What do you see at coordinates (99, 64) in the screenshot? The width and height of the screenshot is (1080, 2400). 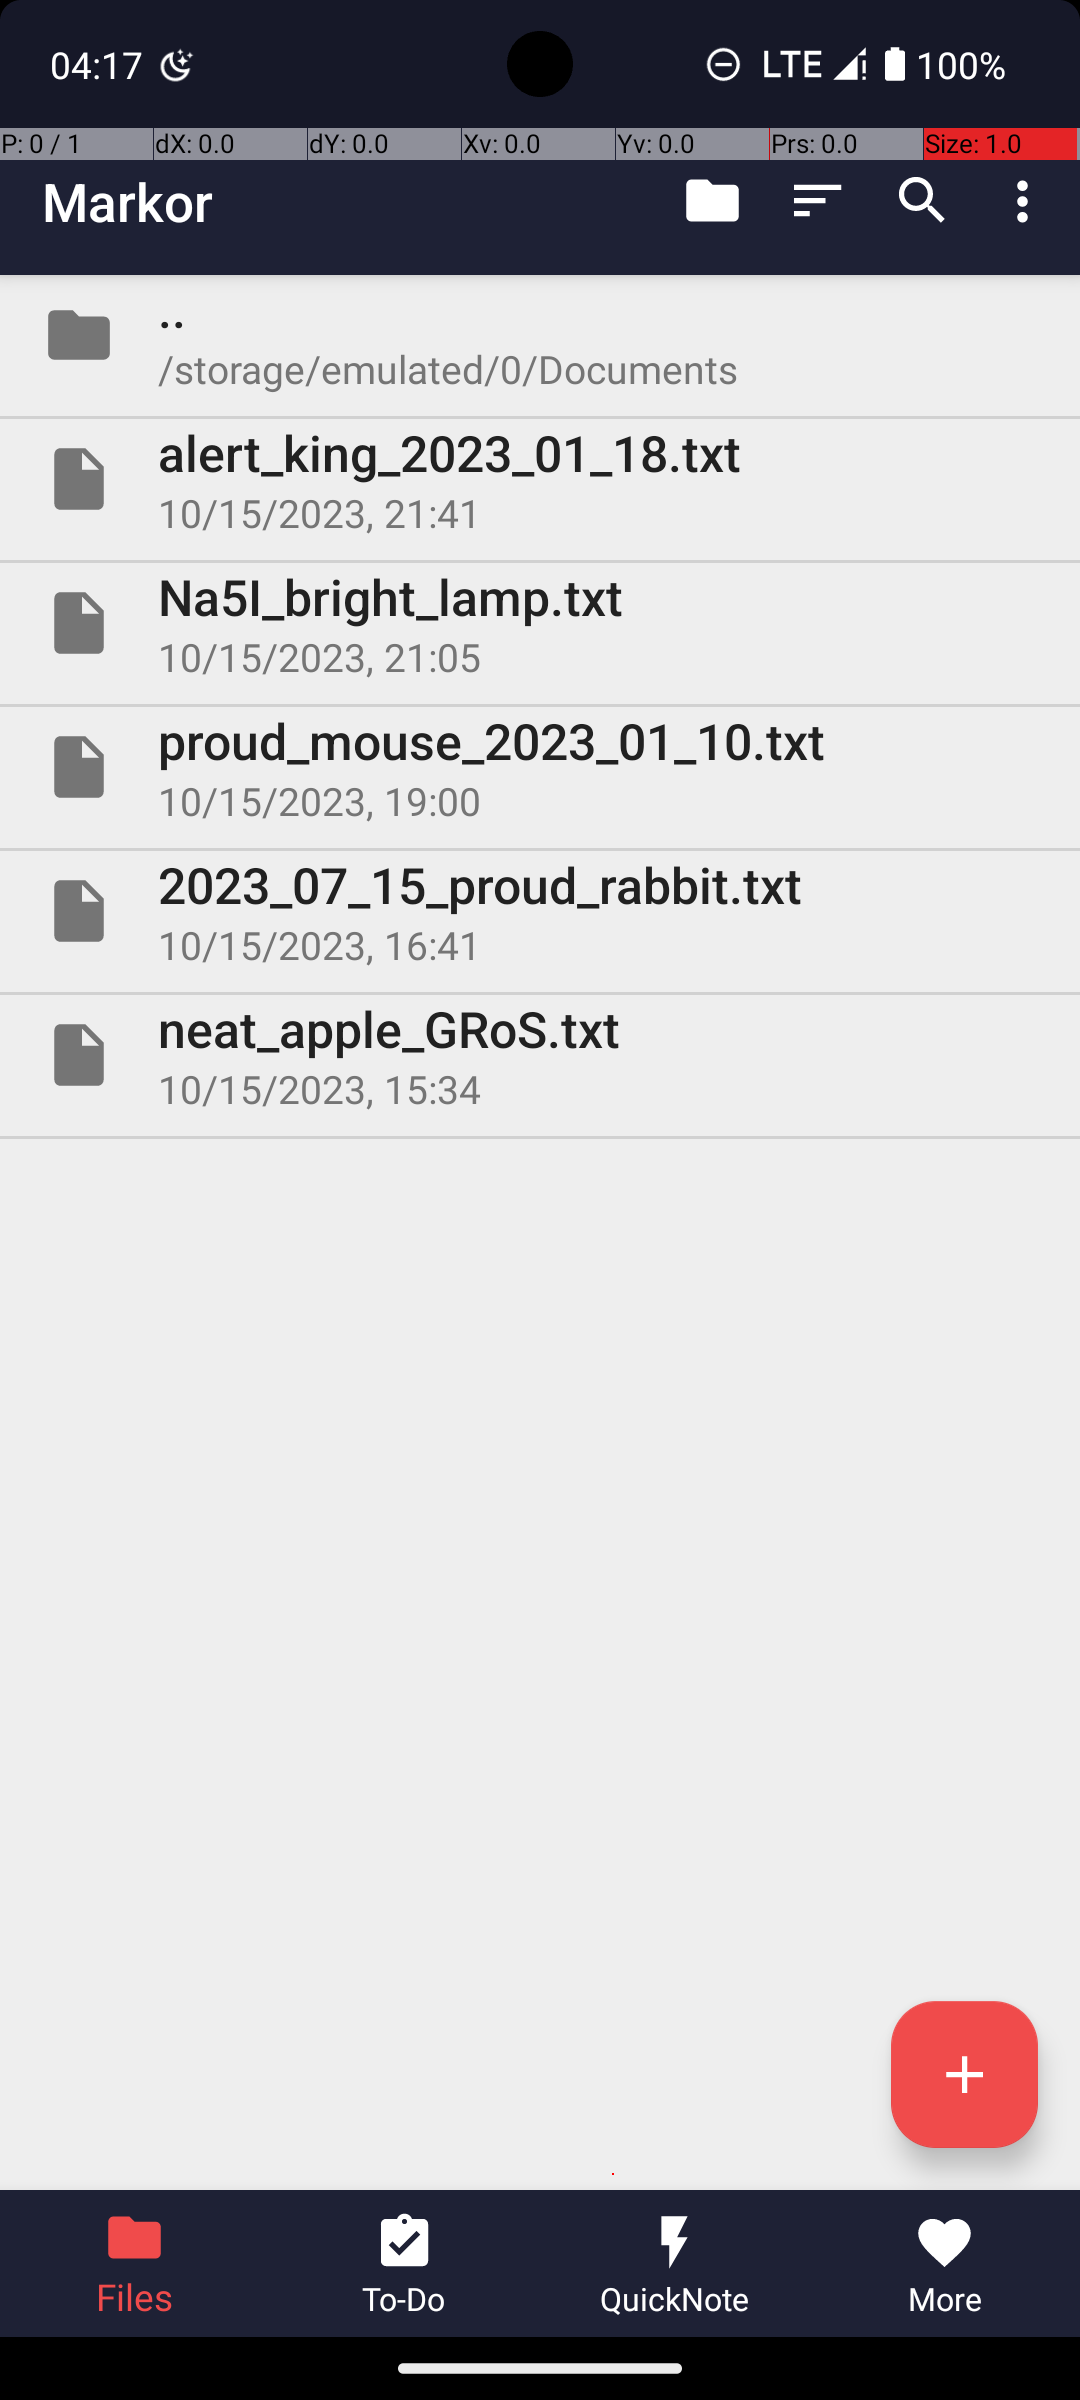 I see `04:17` at bounding box center [99, 64].